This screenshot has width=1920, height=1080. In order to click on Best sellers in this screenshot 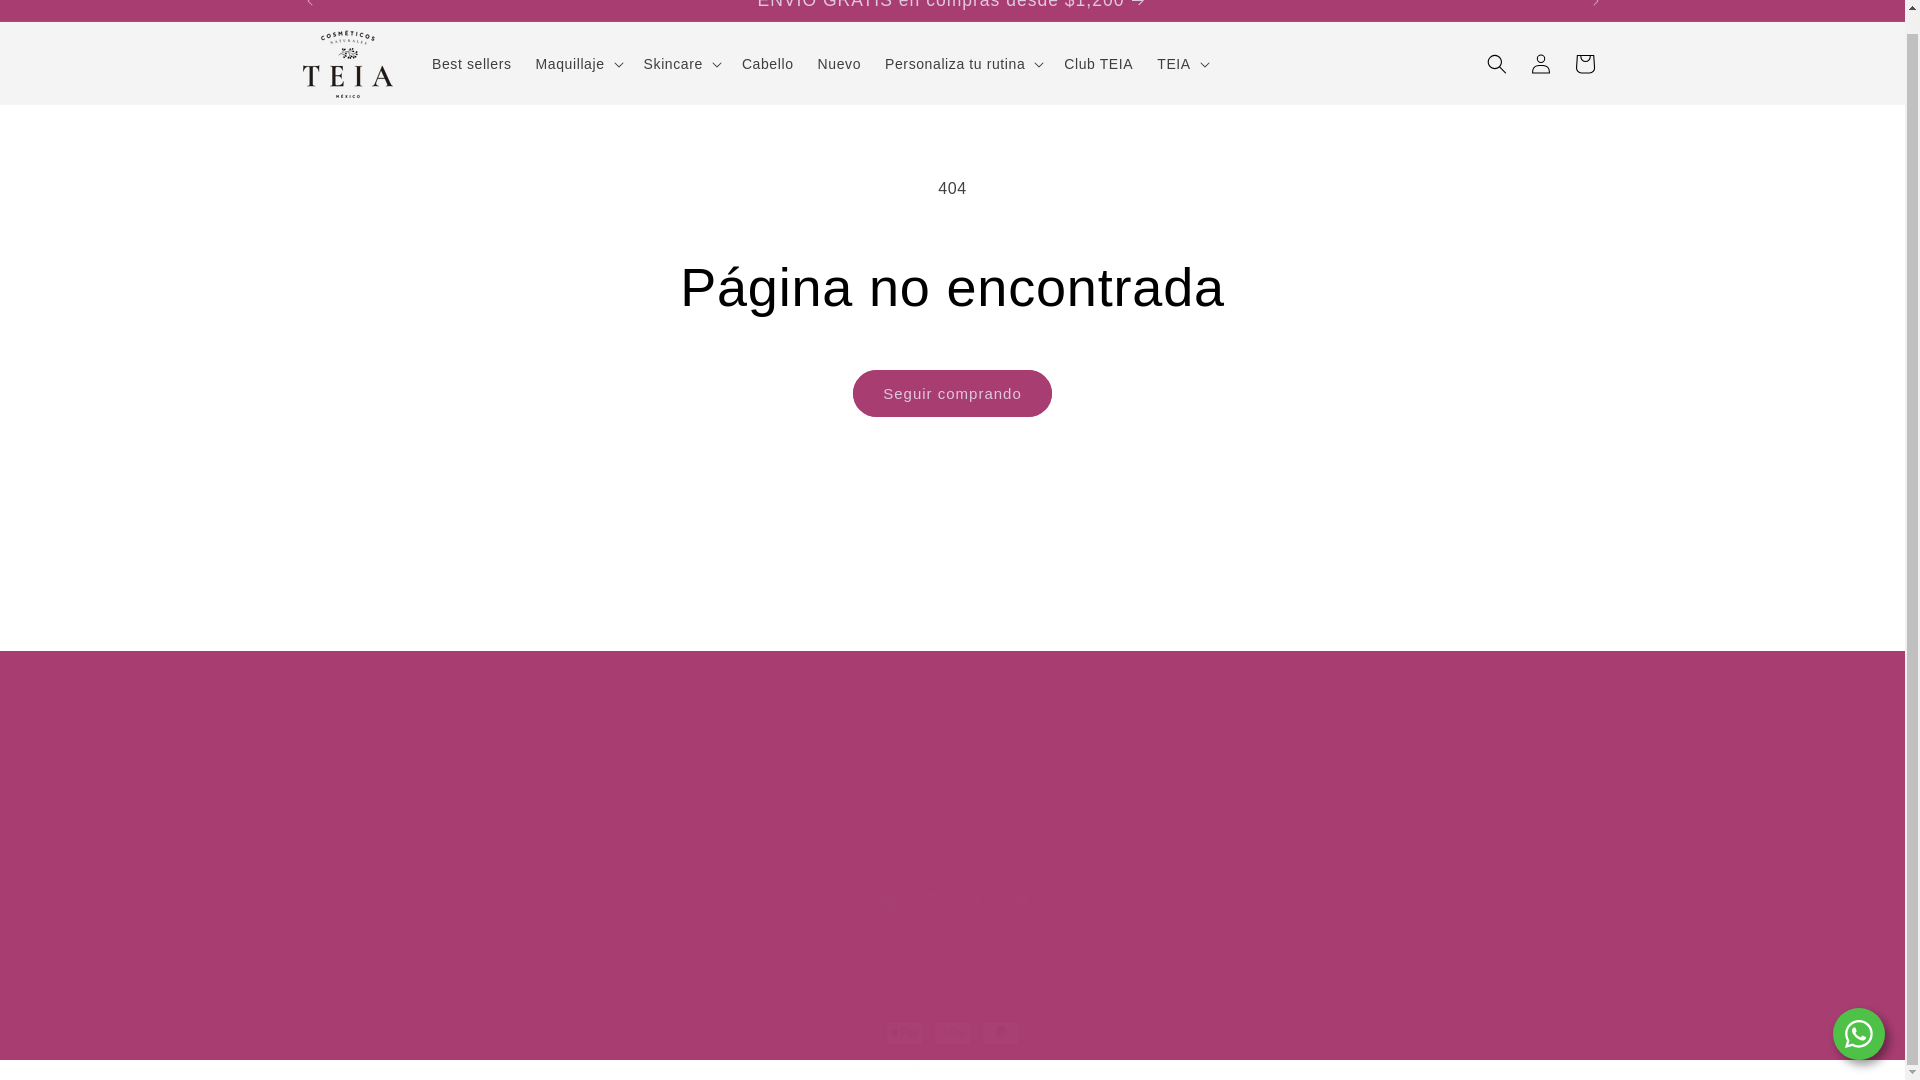, I will do `click(951, 902)`.